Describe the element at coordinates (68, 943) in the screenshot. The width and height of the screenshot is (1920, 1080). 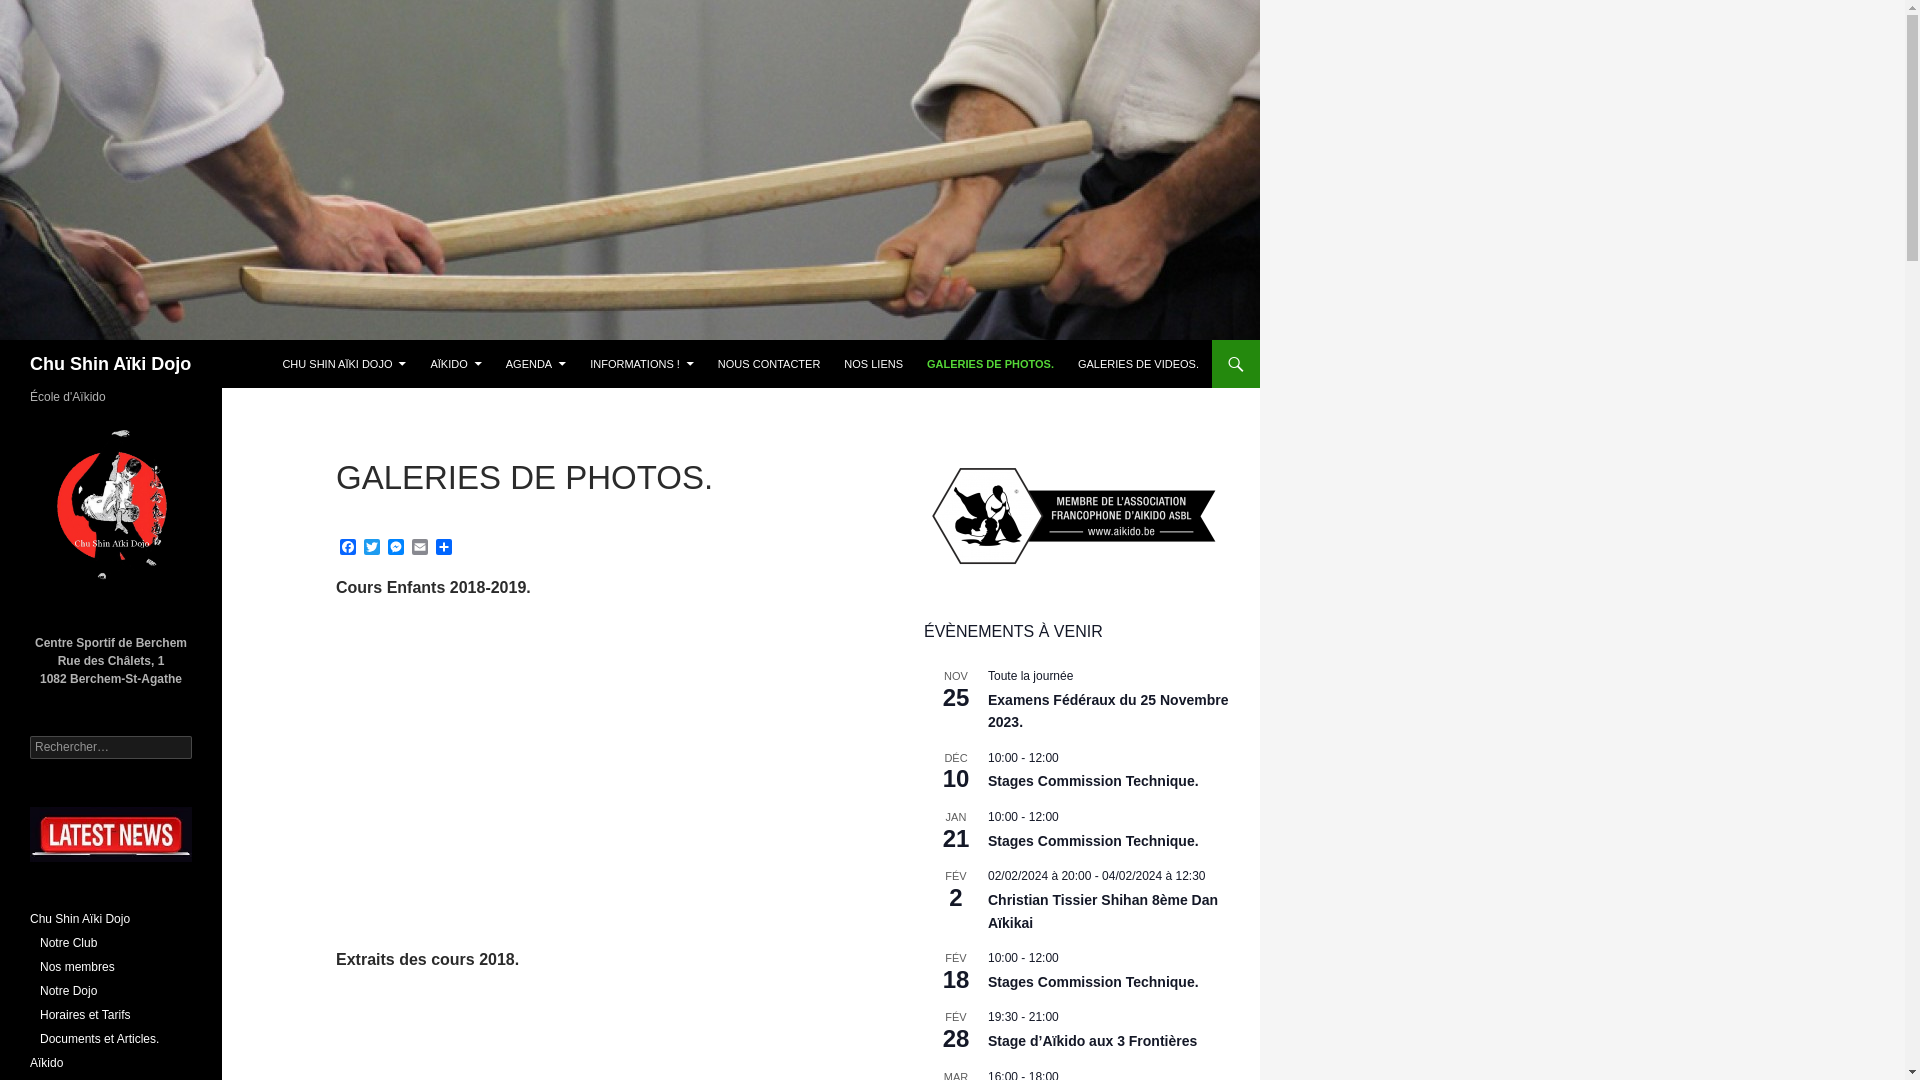
I see `Notre Club` at that location.